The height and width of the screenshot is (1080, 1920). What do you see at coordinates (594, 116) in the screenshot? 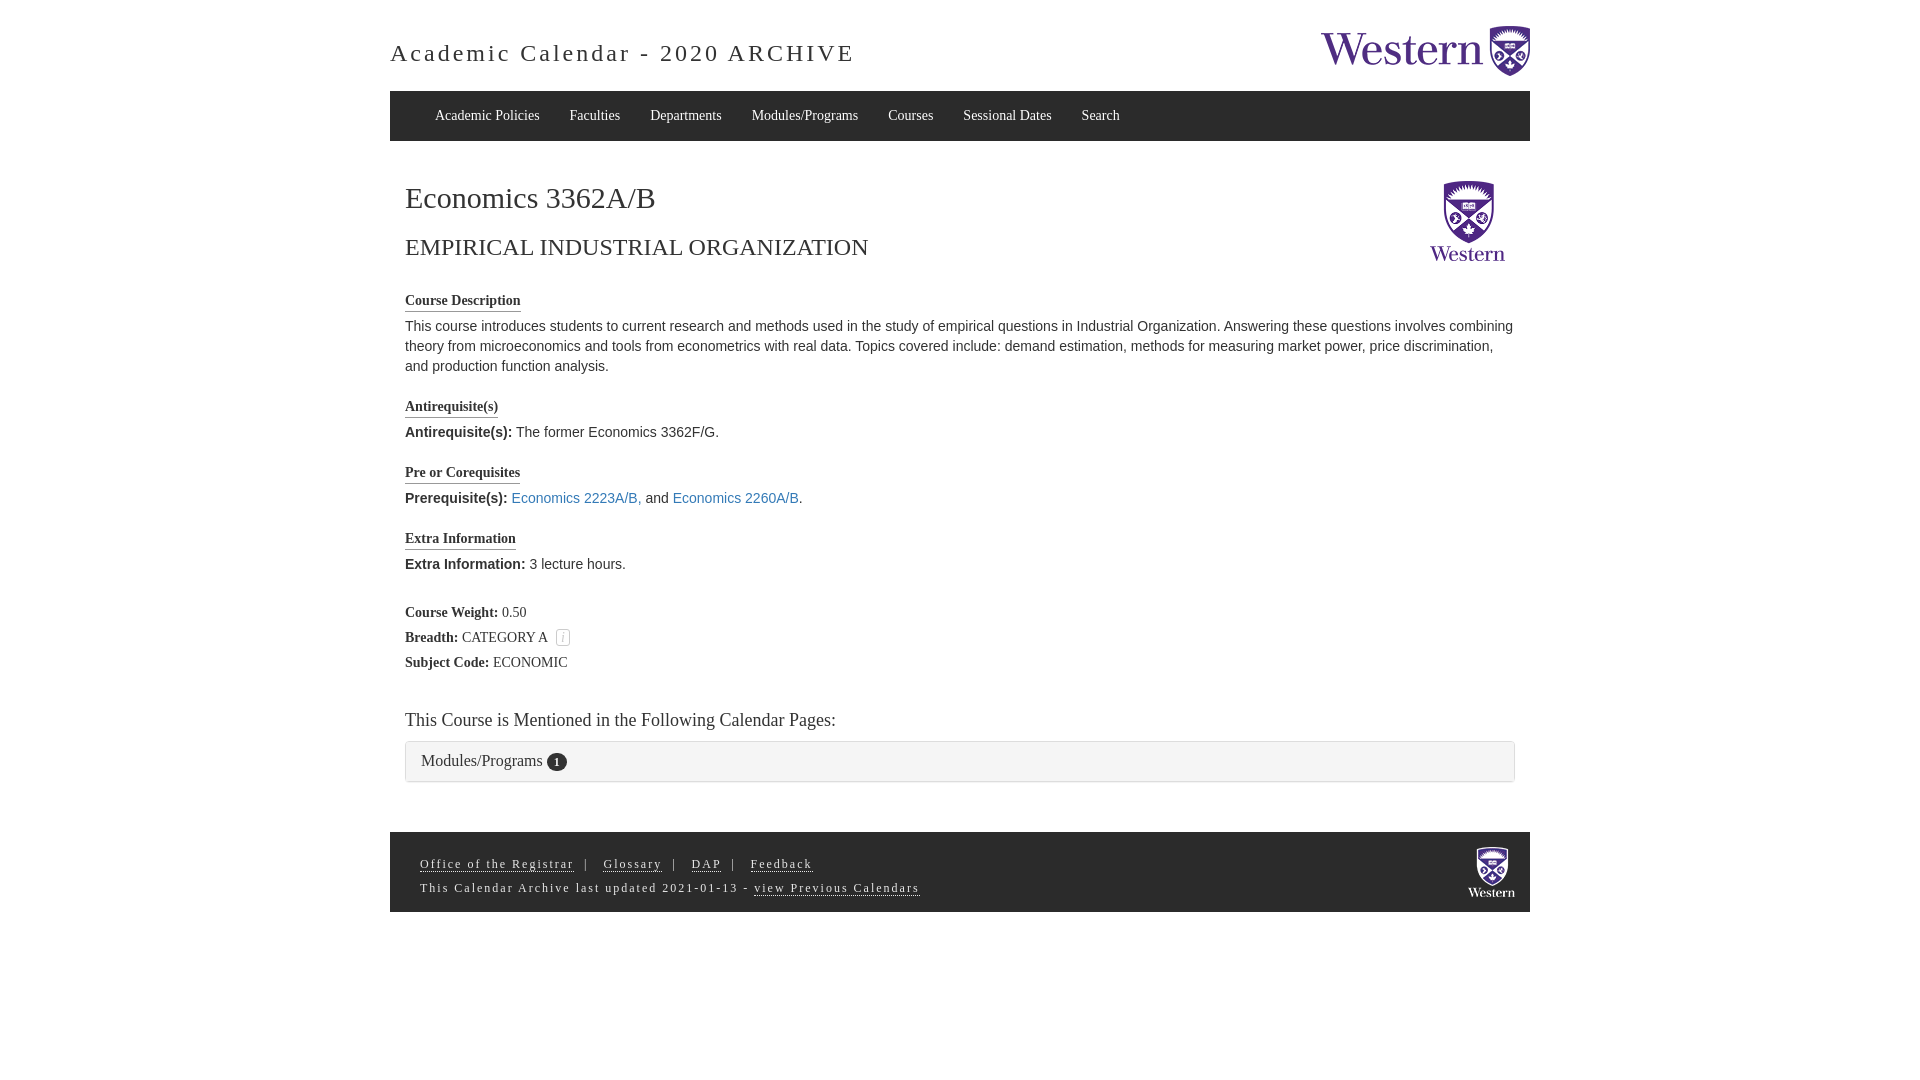
I see `Faculties` at bounding box center [594, 116].